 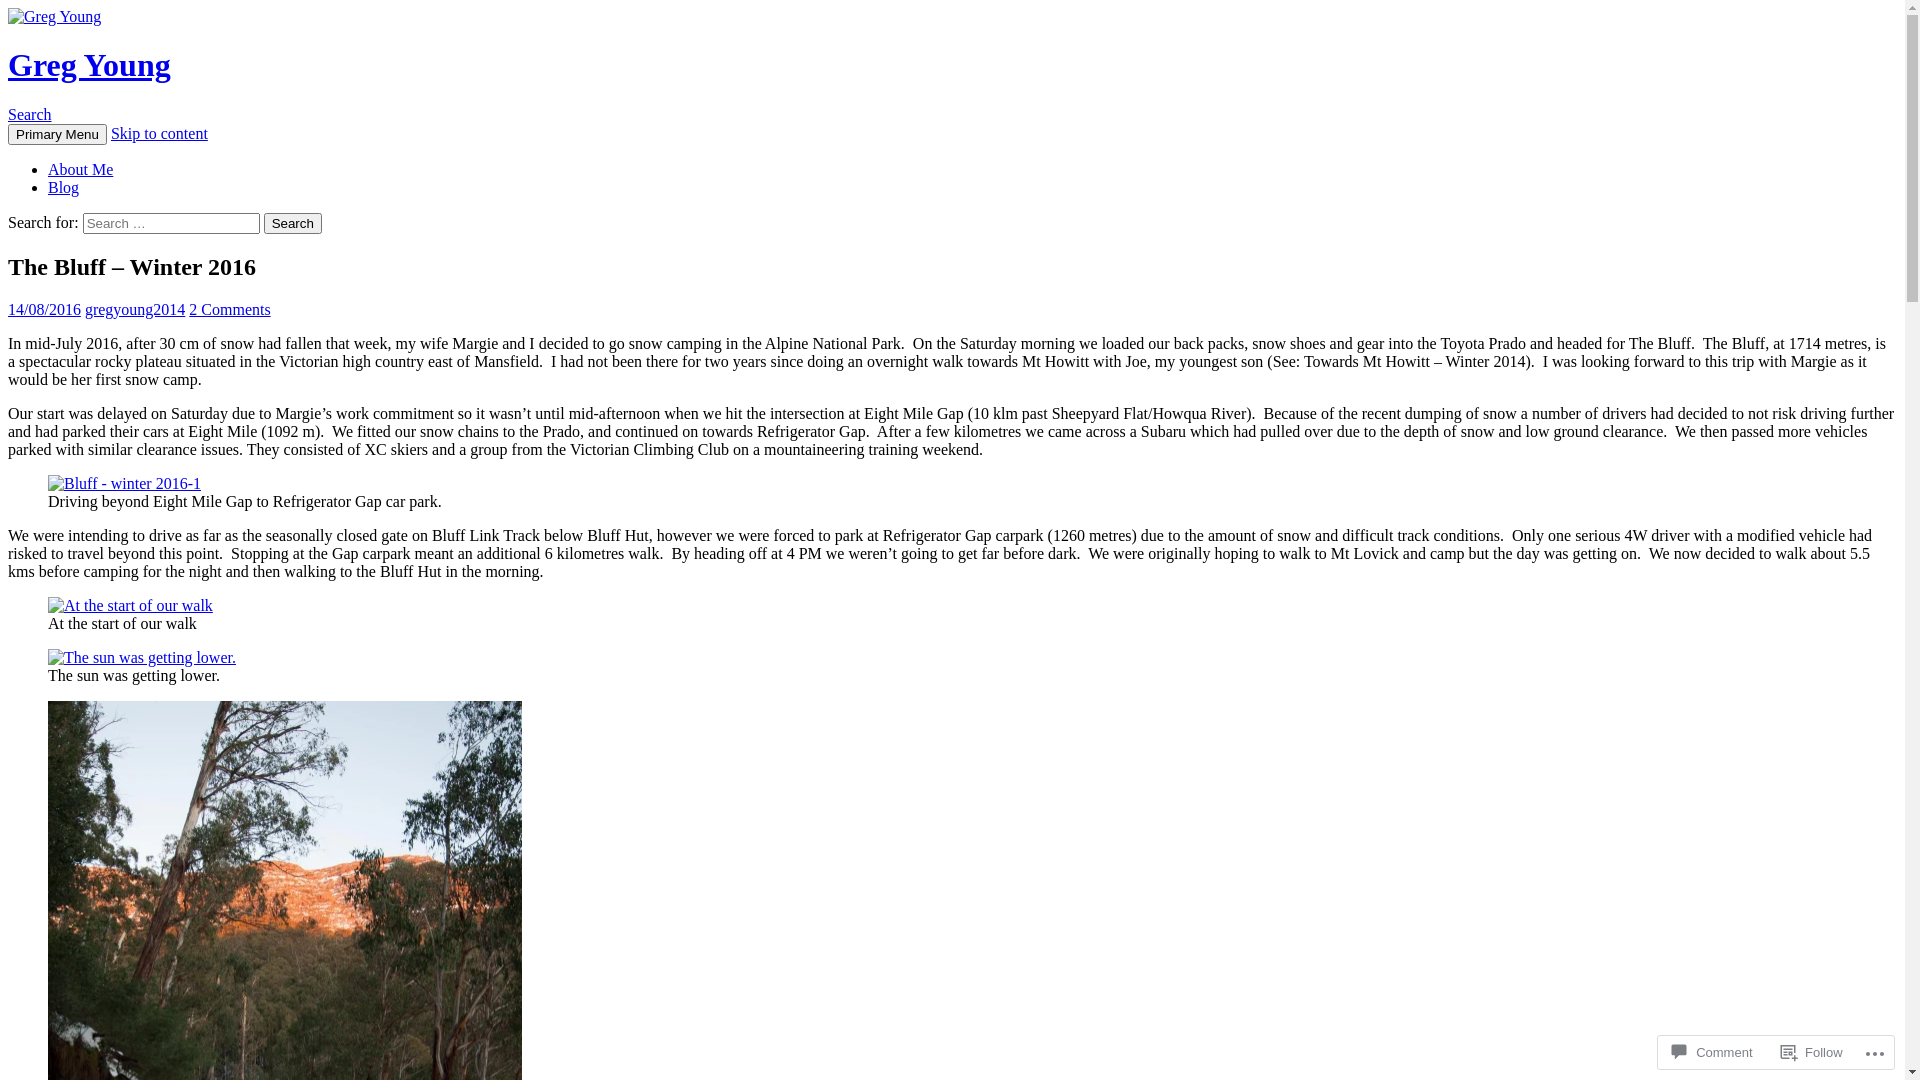 What do you see at coordinates (160, 134) in the screenshot?
I see `Skip to content` at bounding box center [160, 134].